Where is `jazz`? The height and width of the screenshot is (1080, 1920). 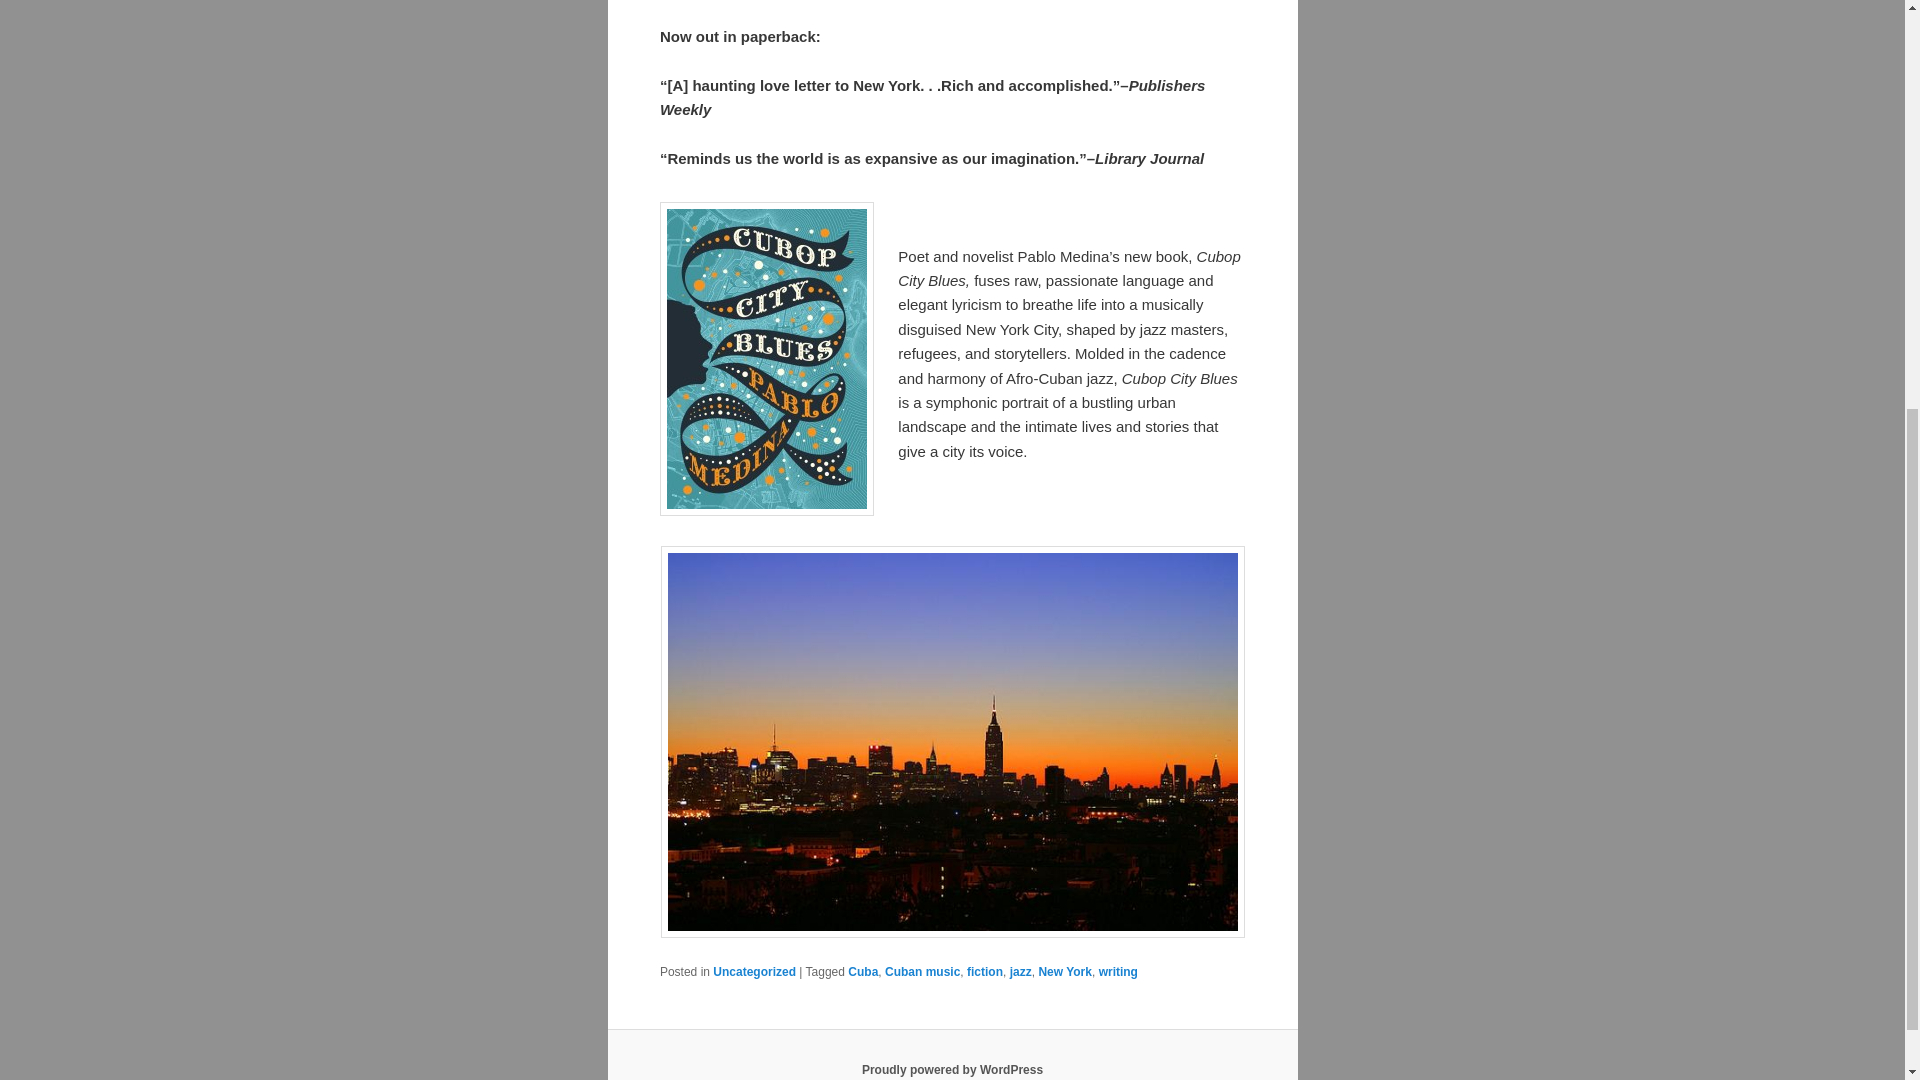
jazz is located at coordinates (1020, 972).